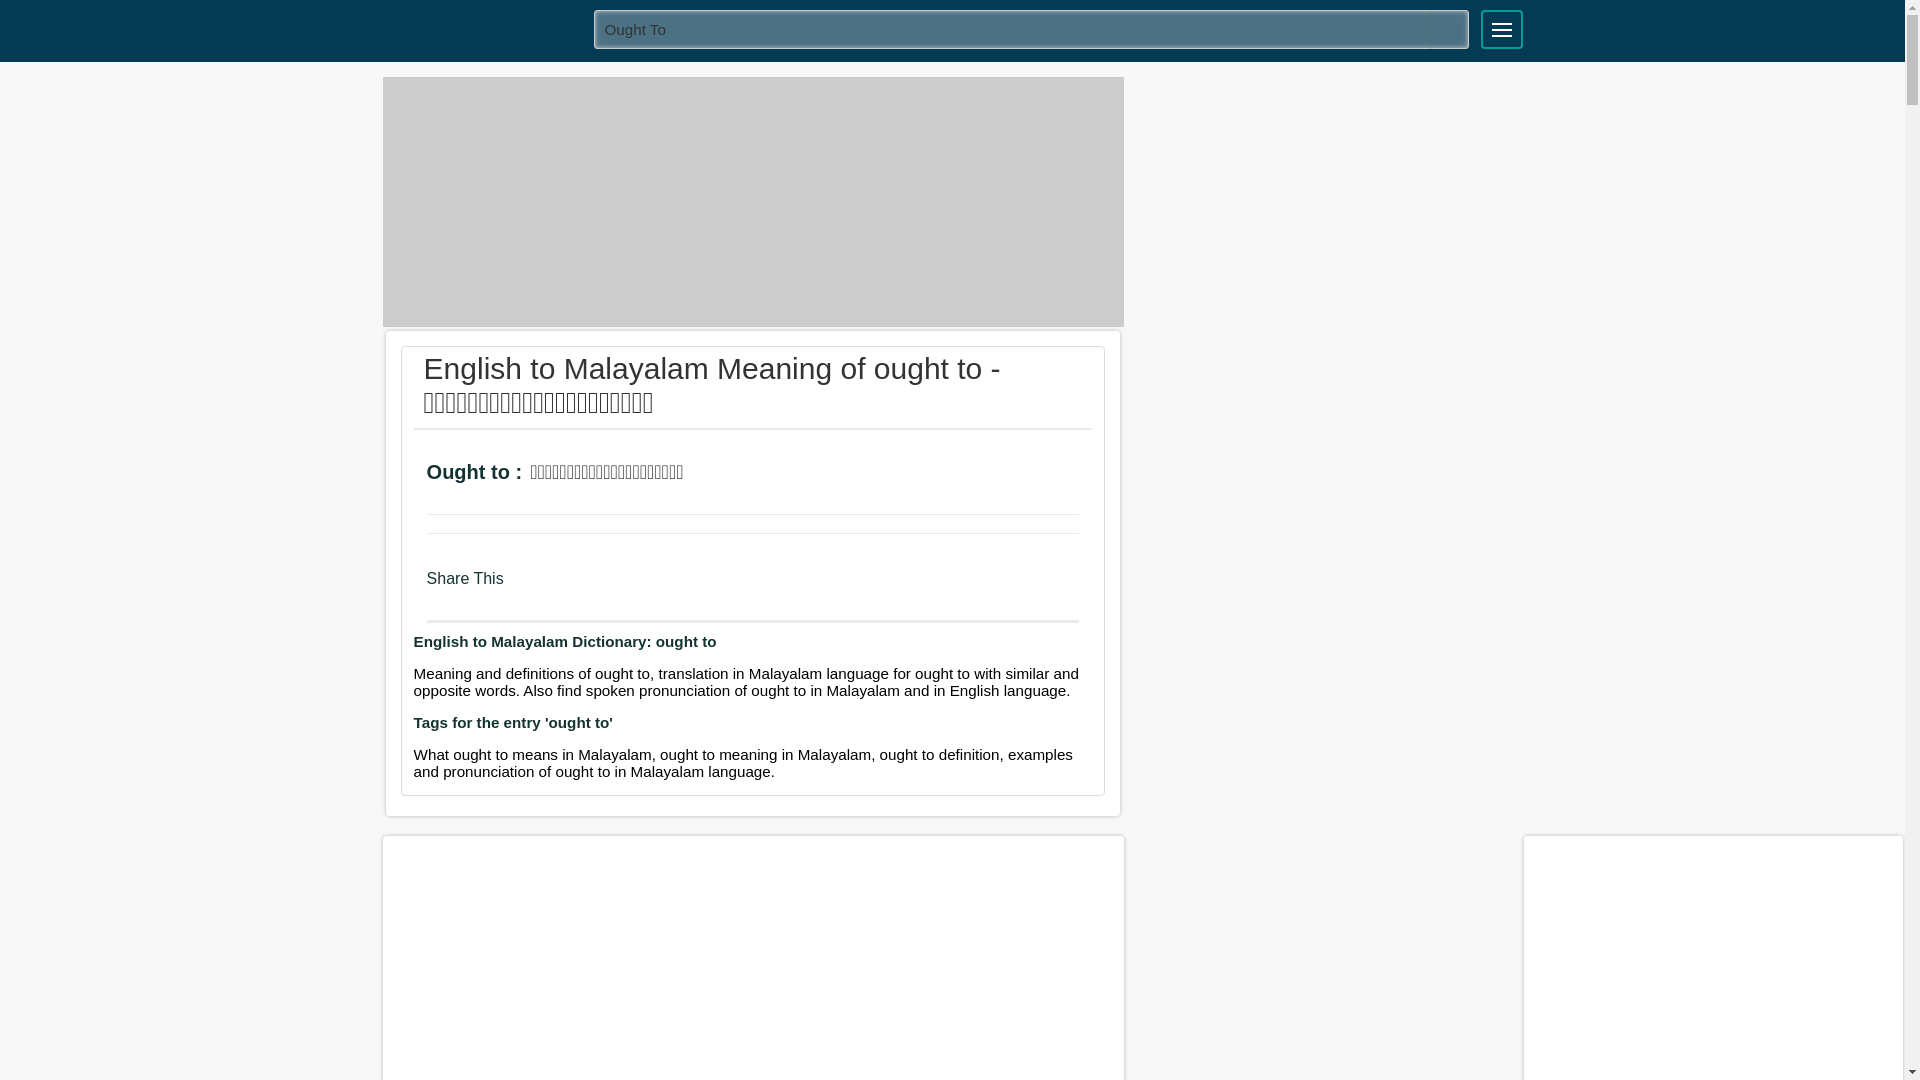 The height and width of the screenshot is (1080, 1920). Describe the element at coordinates (640, 588) in the screenshot. I see `More Share` at that location.